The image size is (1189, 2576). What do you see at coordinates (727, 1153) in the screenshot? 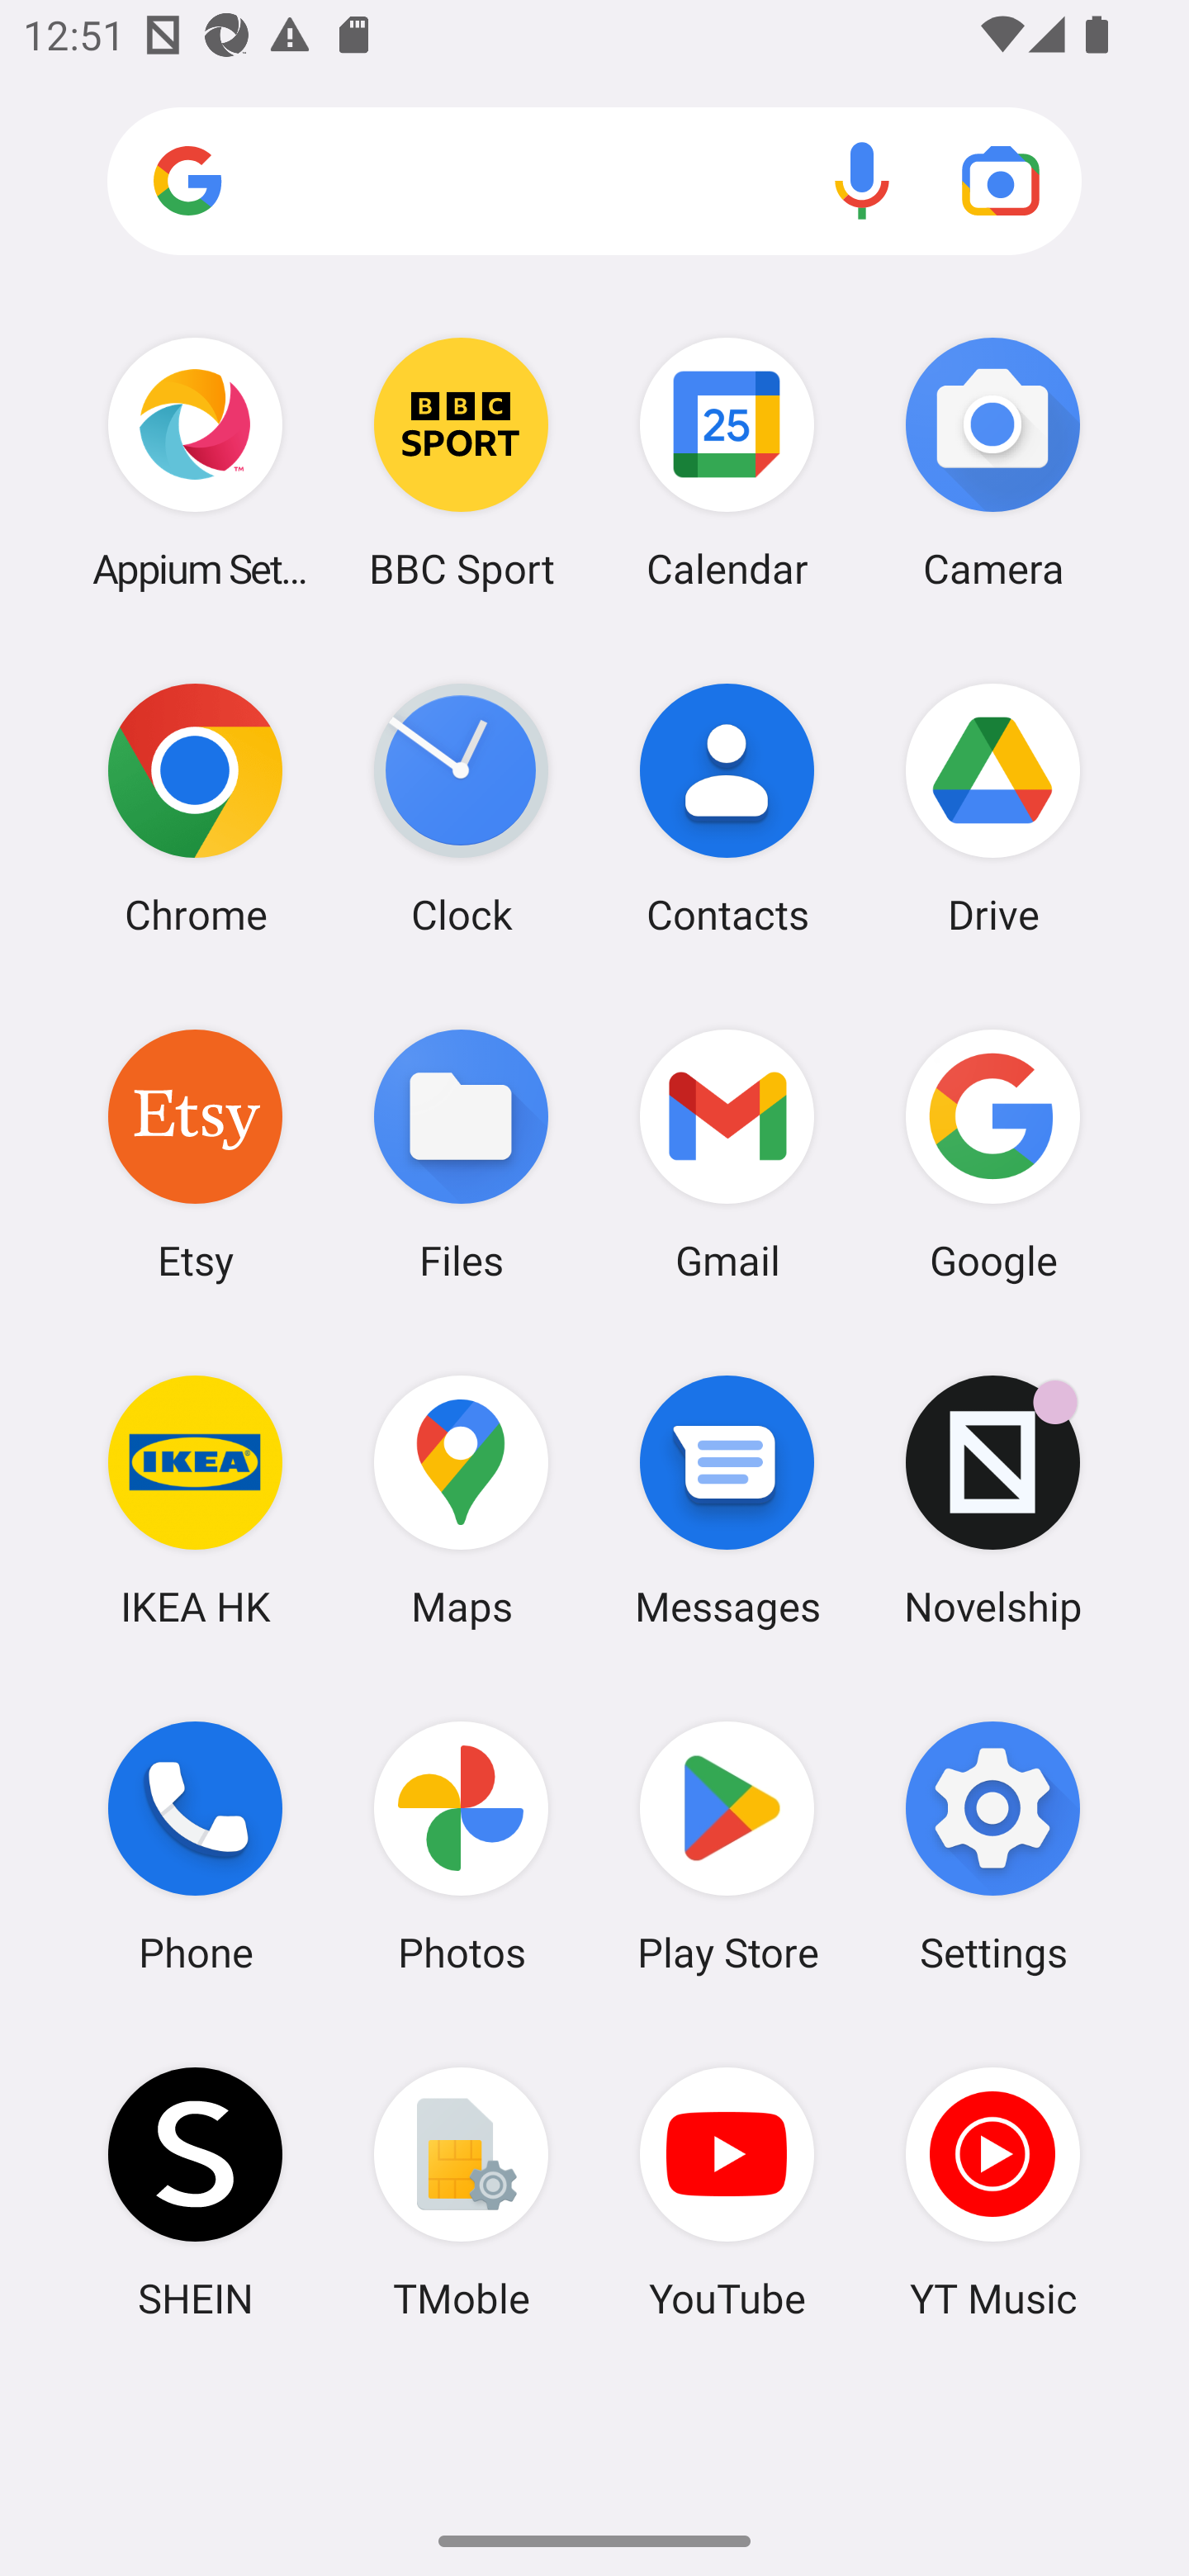
I see `Gmail` at bounding box center [727, 1153].